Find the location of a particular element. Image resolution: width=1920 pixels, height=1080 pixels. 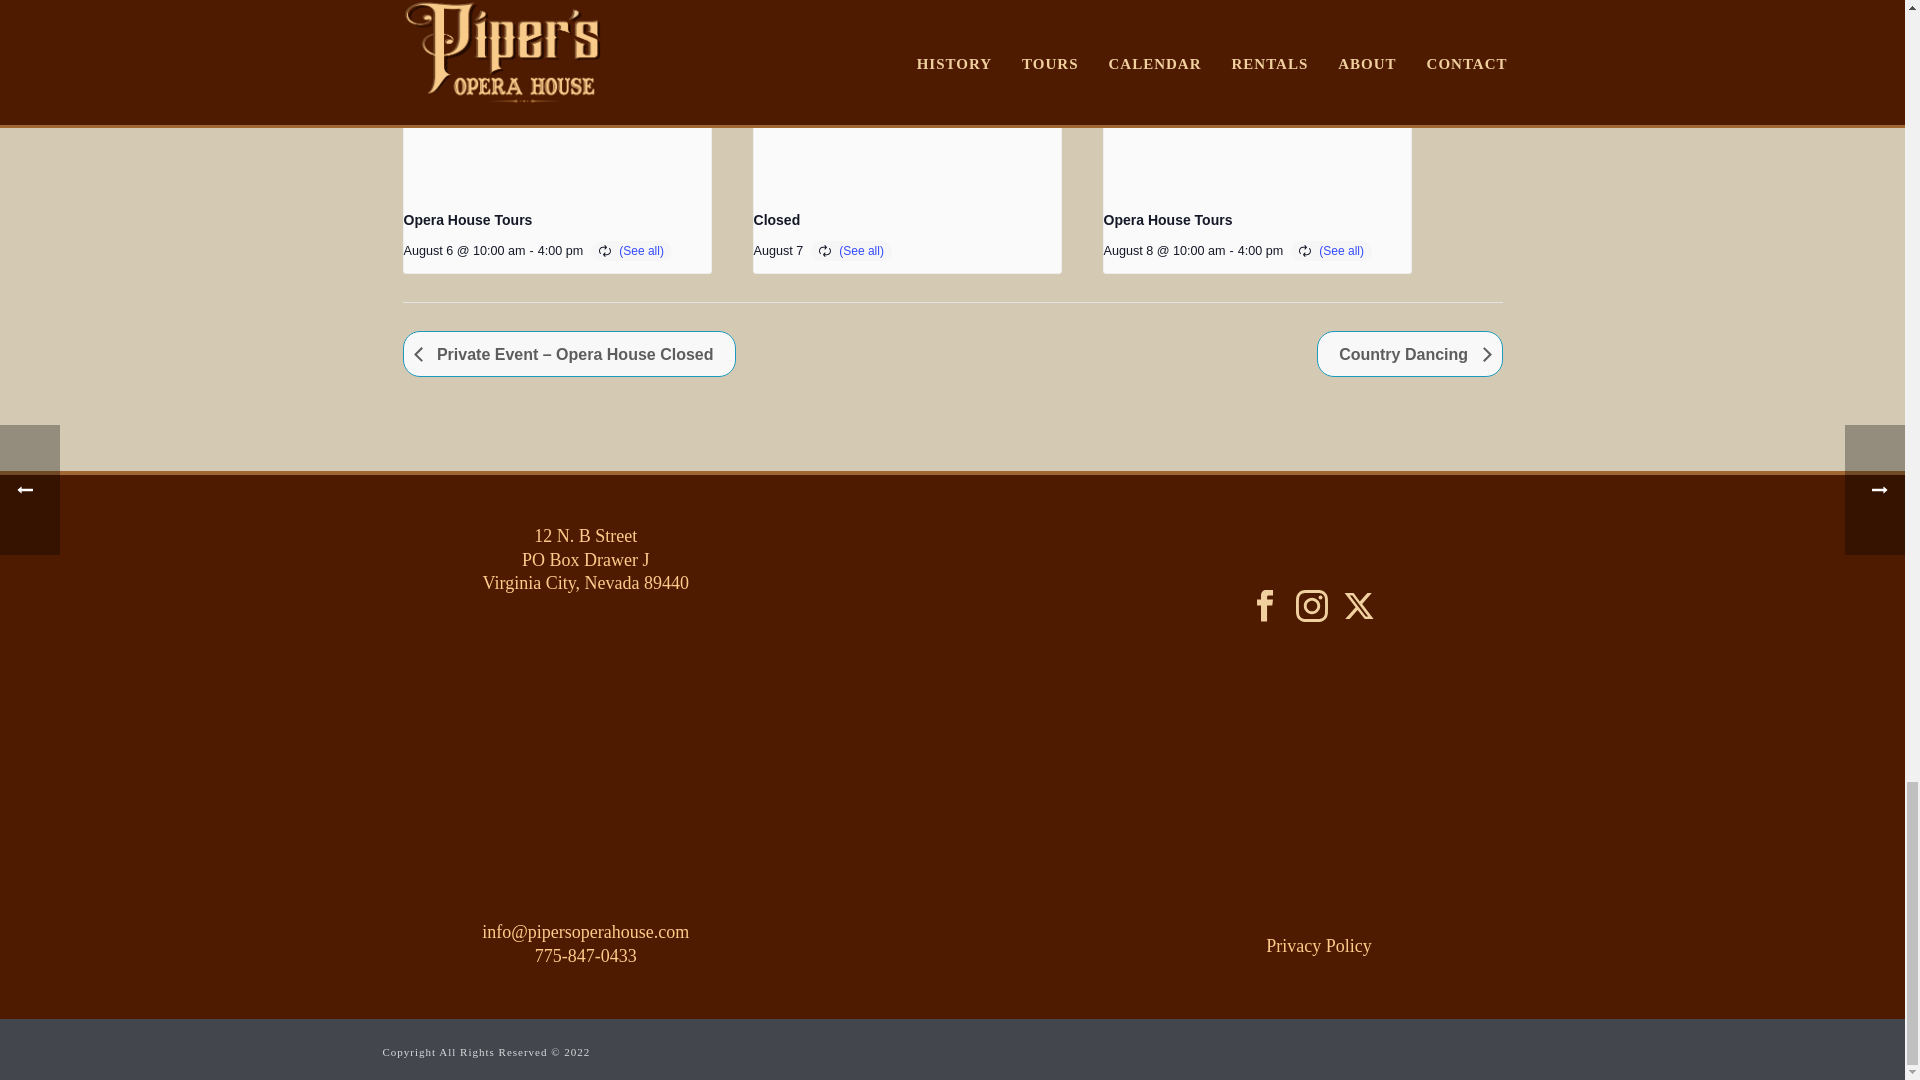

 twitter is located at coordinates (1358, 607).